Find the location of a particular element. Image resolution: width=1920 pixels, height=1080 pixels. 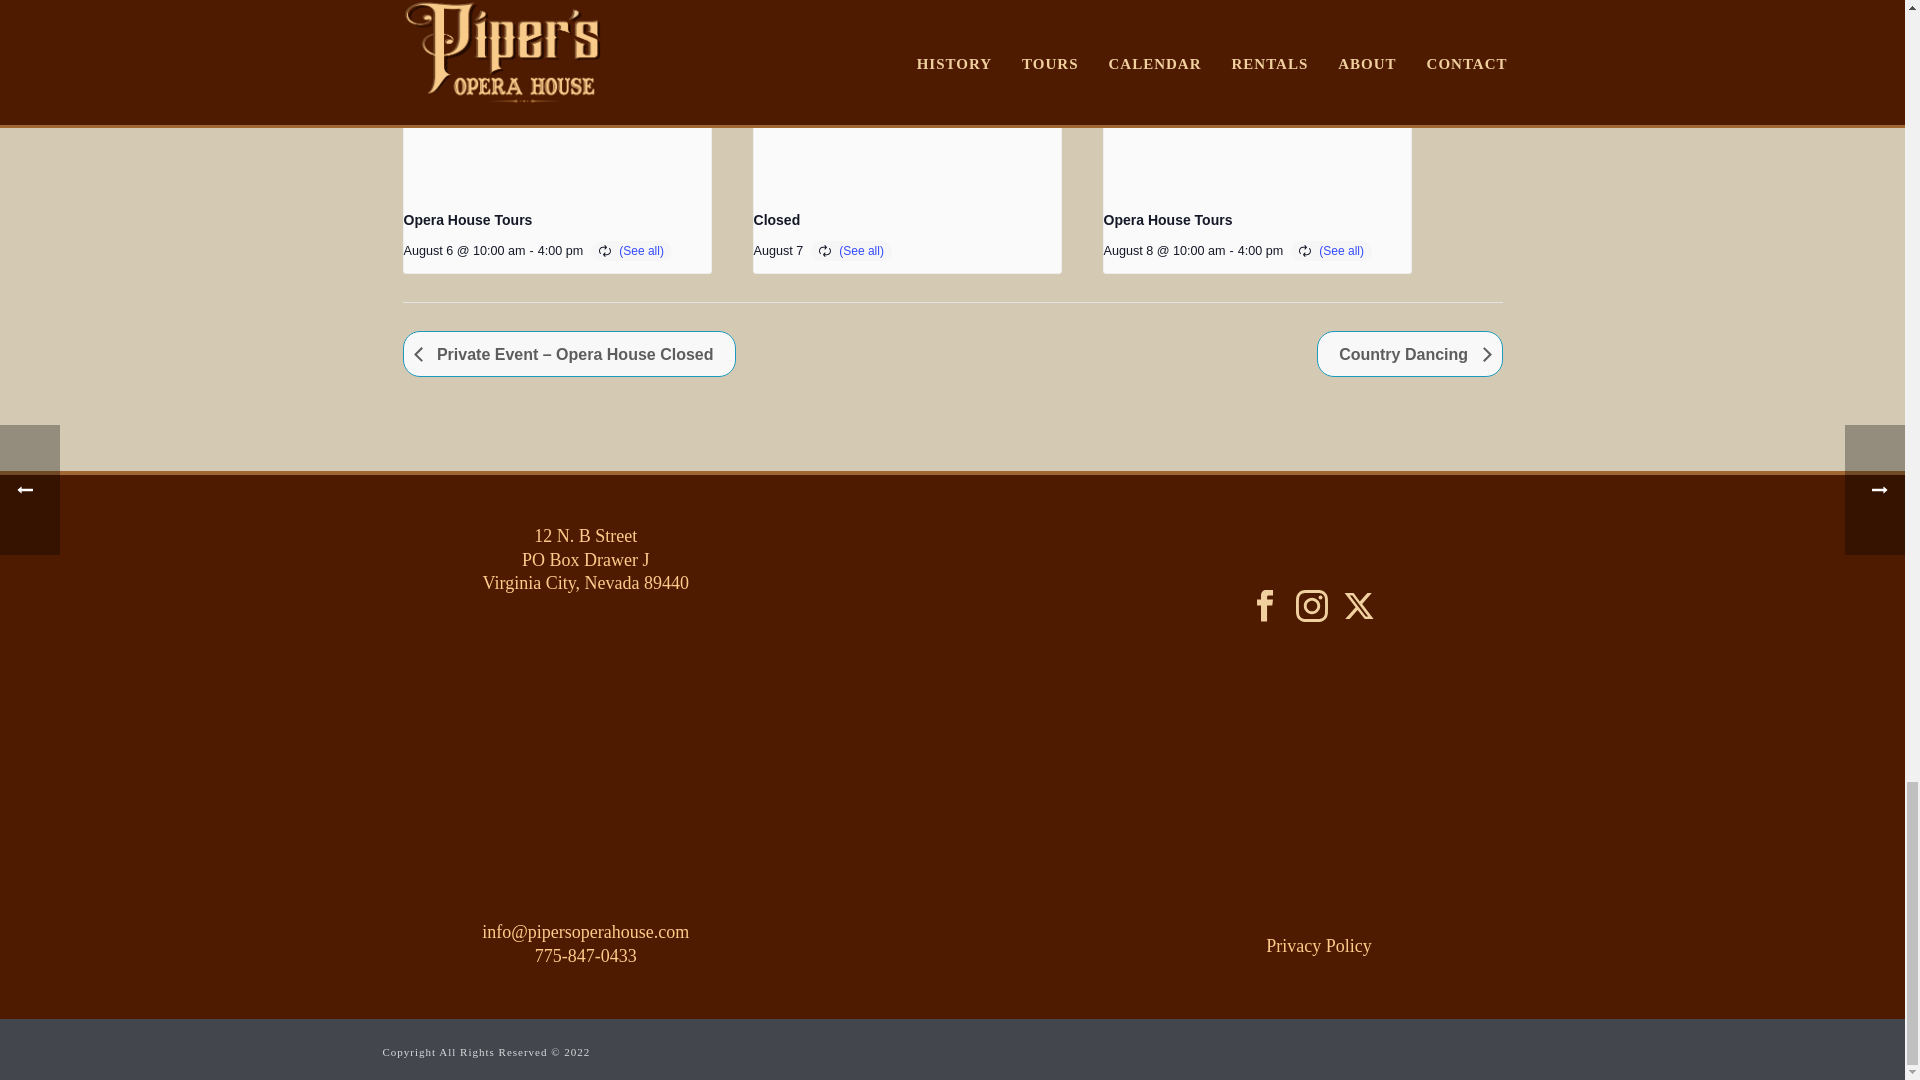

 twitter is located at coordinates (1358, 607).